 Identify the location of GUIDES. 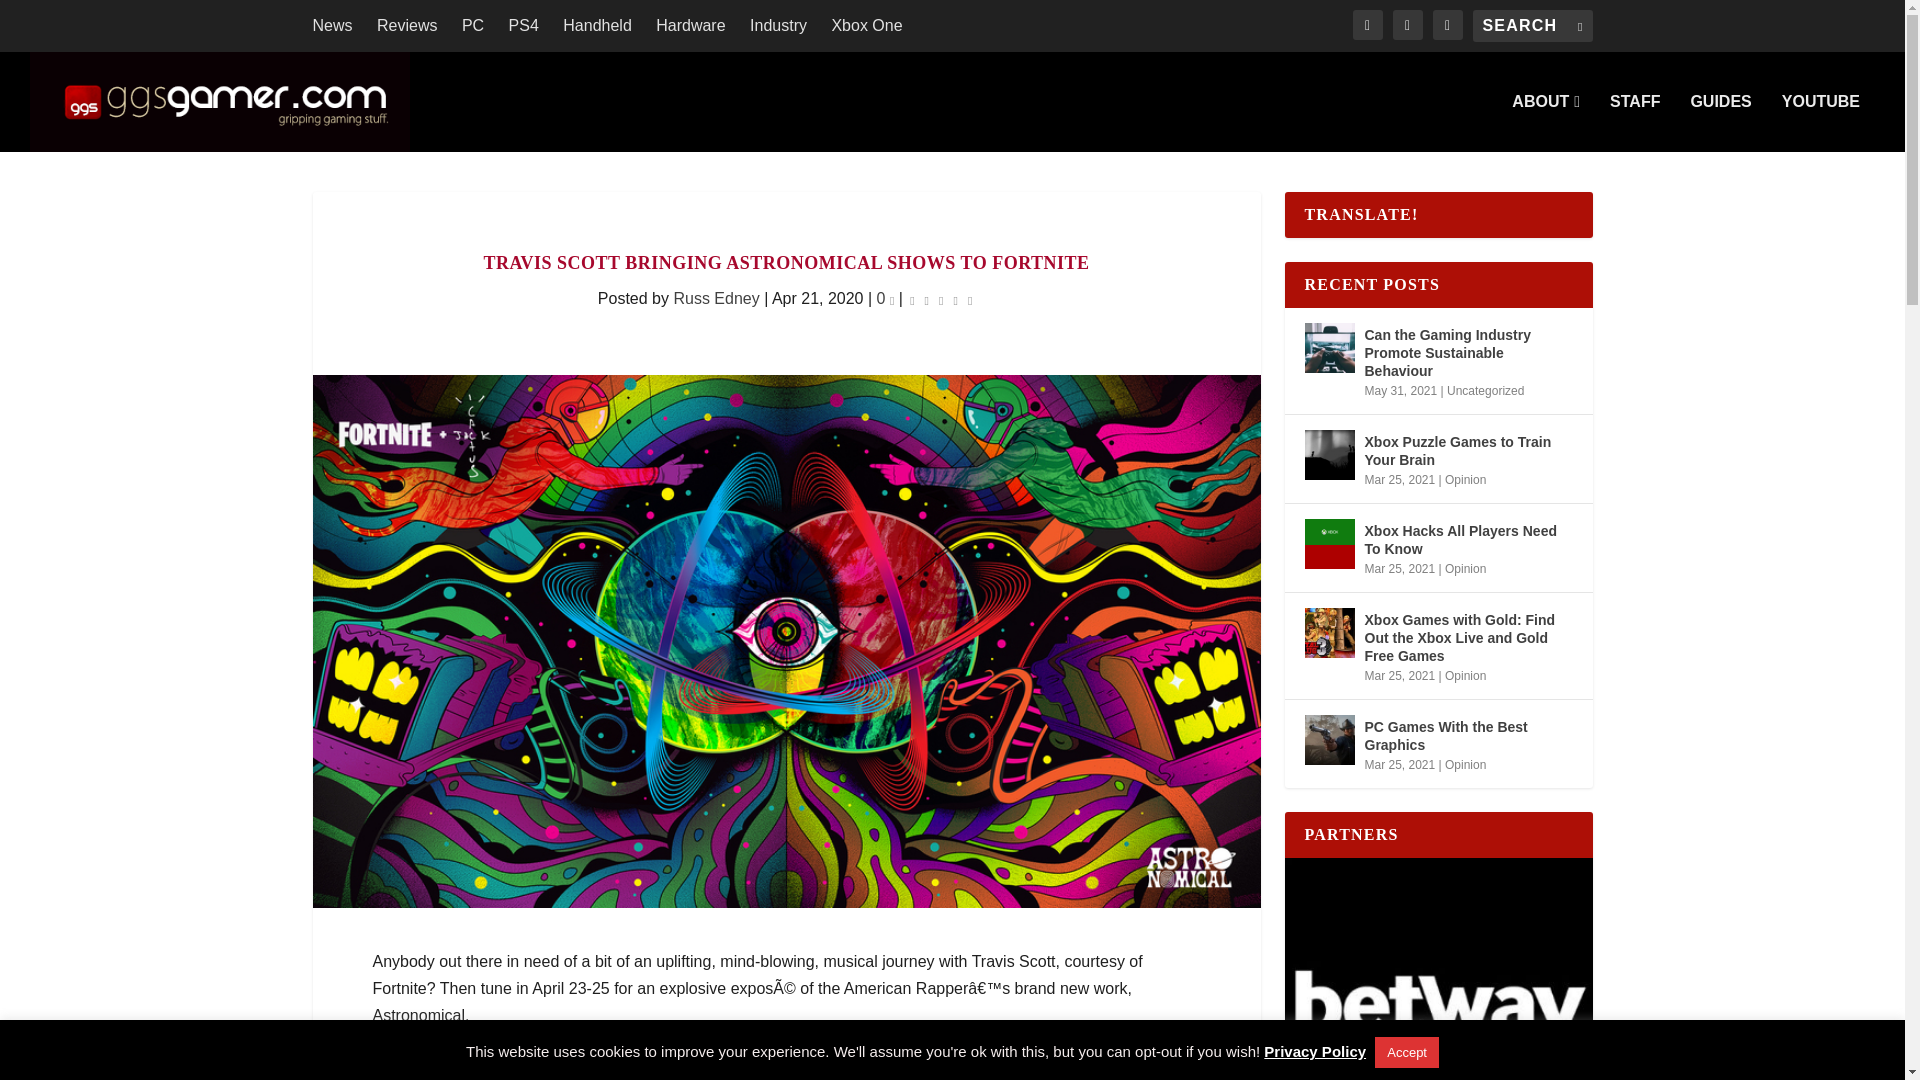
(1720, 122).